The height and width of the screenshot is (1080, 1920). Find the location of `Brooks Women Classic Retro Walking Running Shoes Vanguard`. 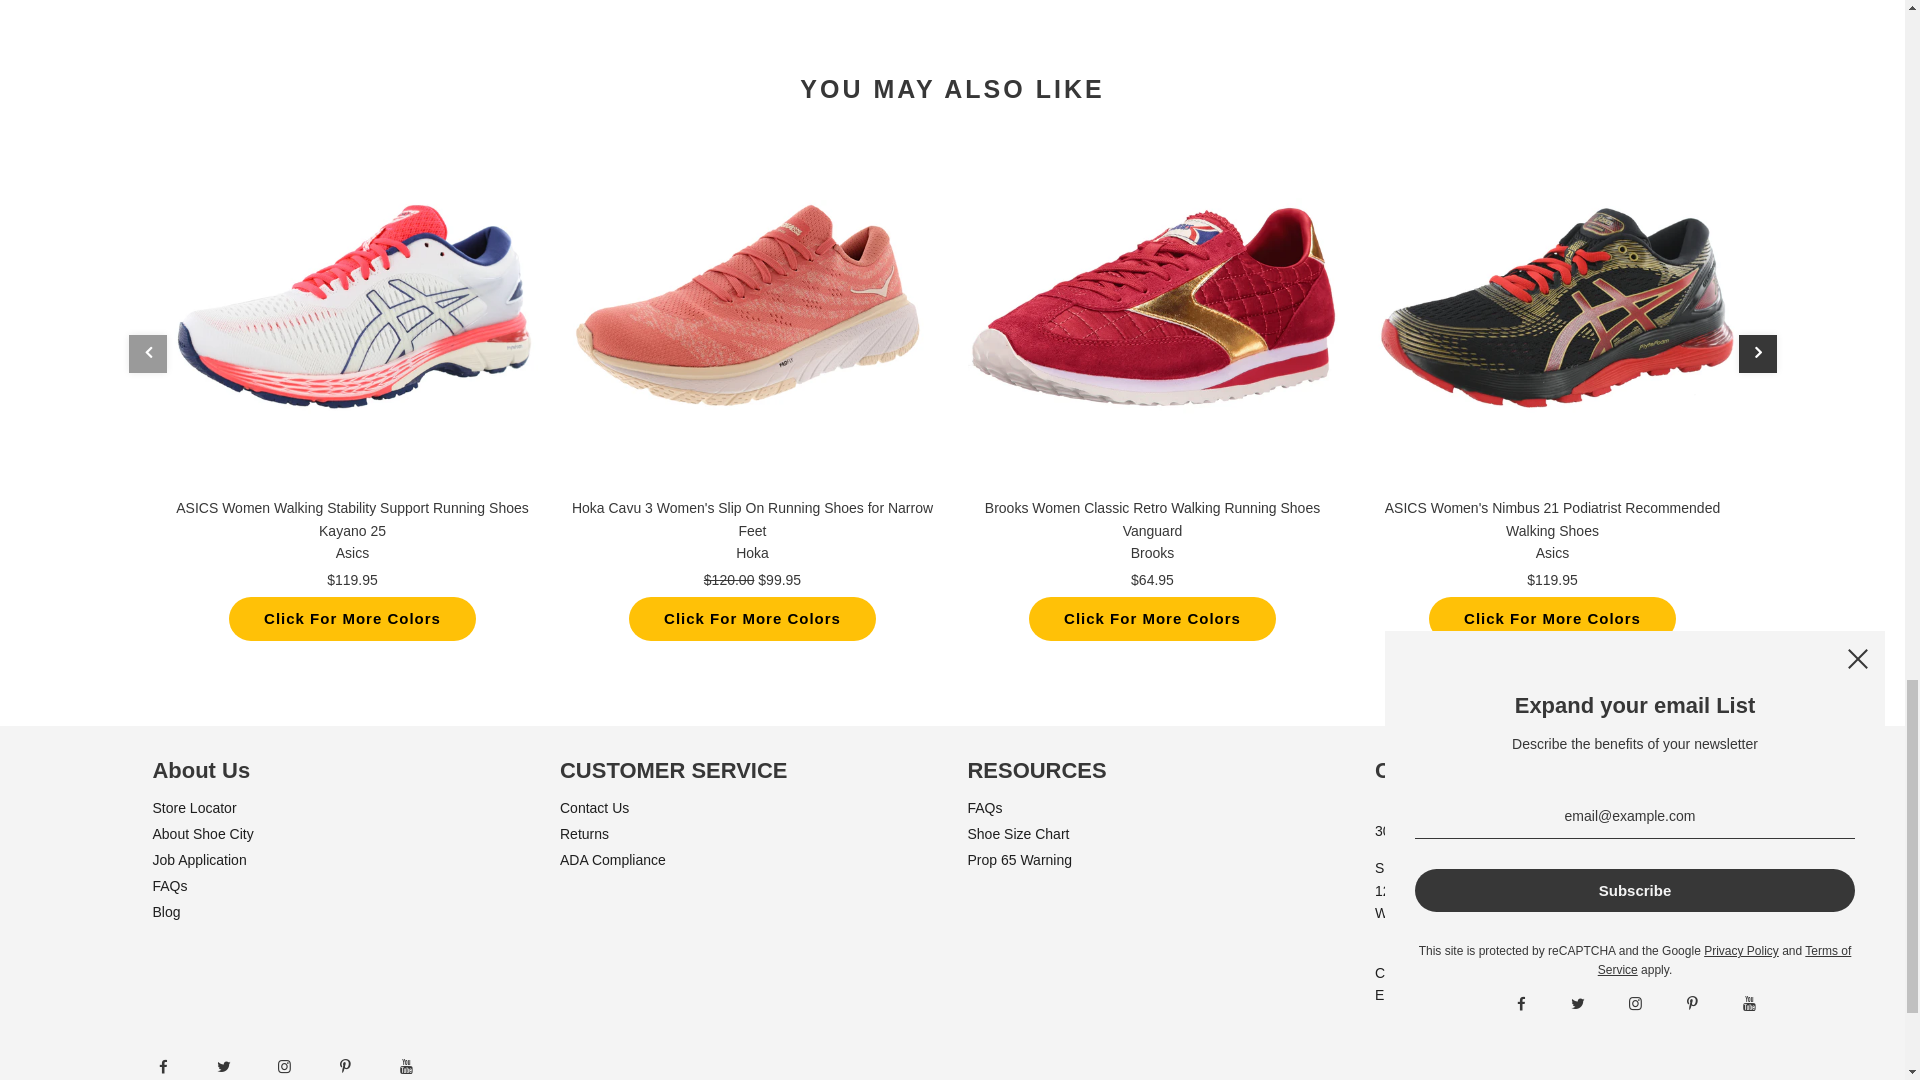

Brooks Women Classic Retro Walking Running Shoes Vanguard is located at coordinates (1152, 307).